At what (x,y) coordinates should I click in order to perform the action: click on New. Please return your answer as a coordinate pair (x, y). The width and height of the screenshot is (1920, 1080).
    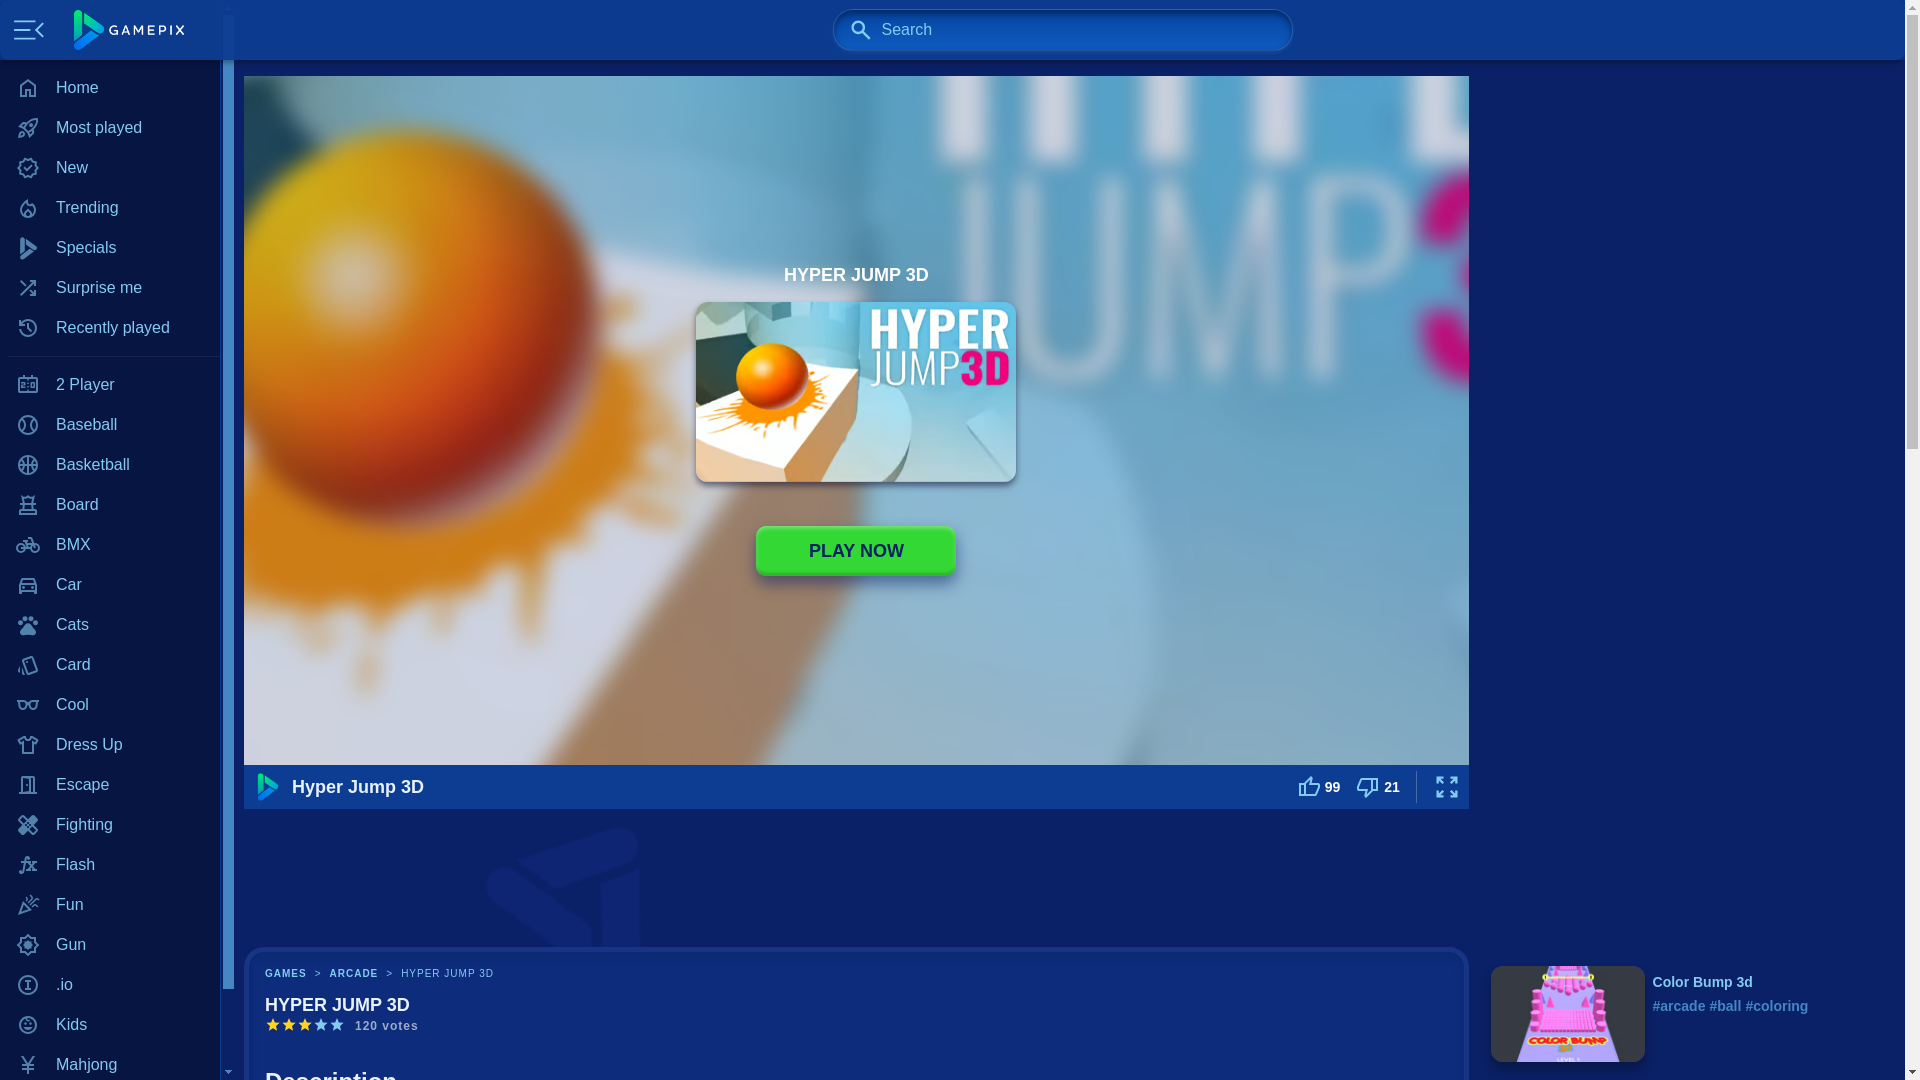
    Looking at the image, I should click on (110, 167).